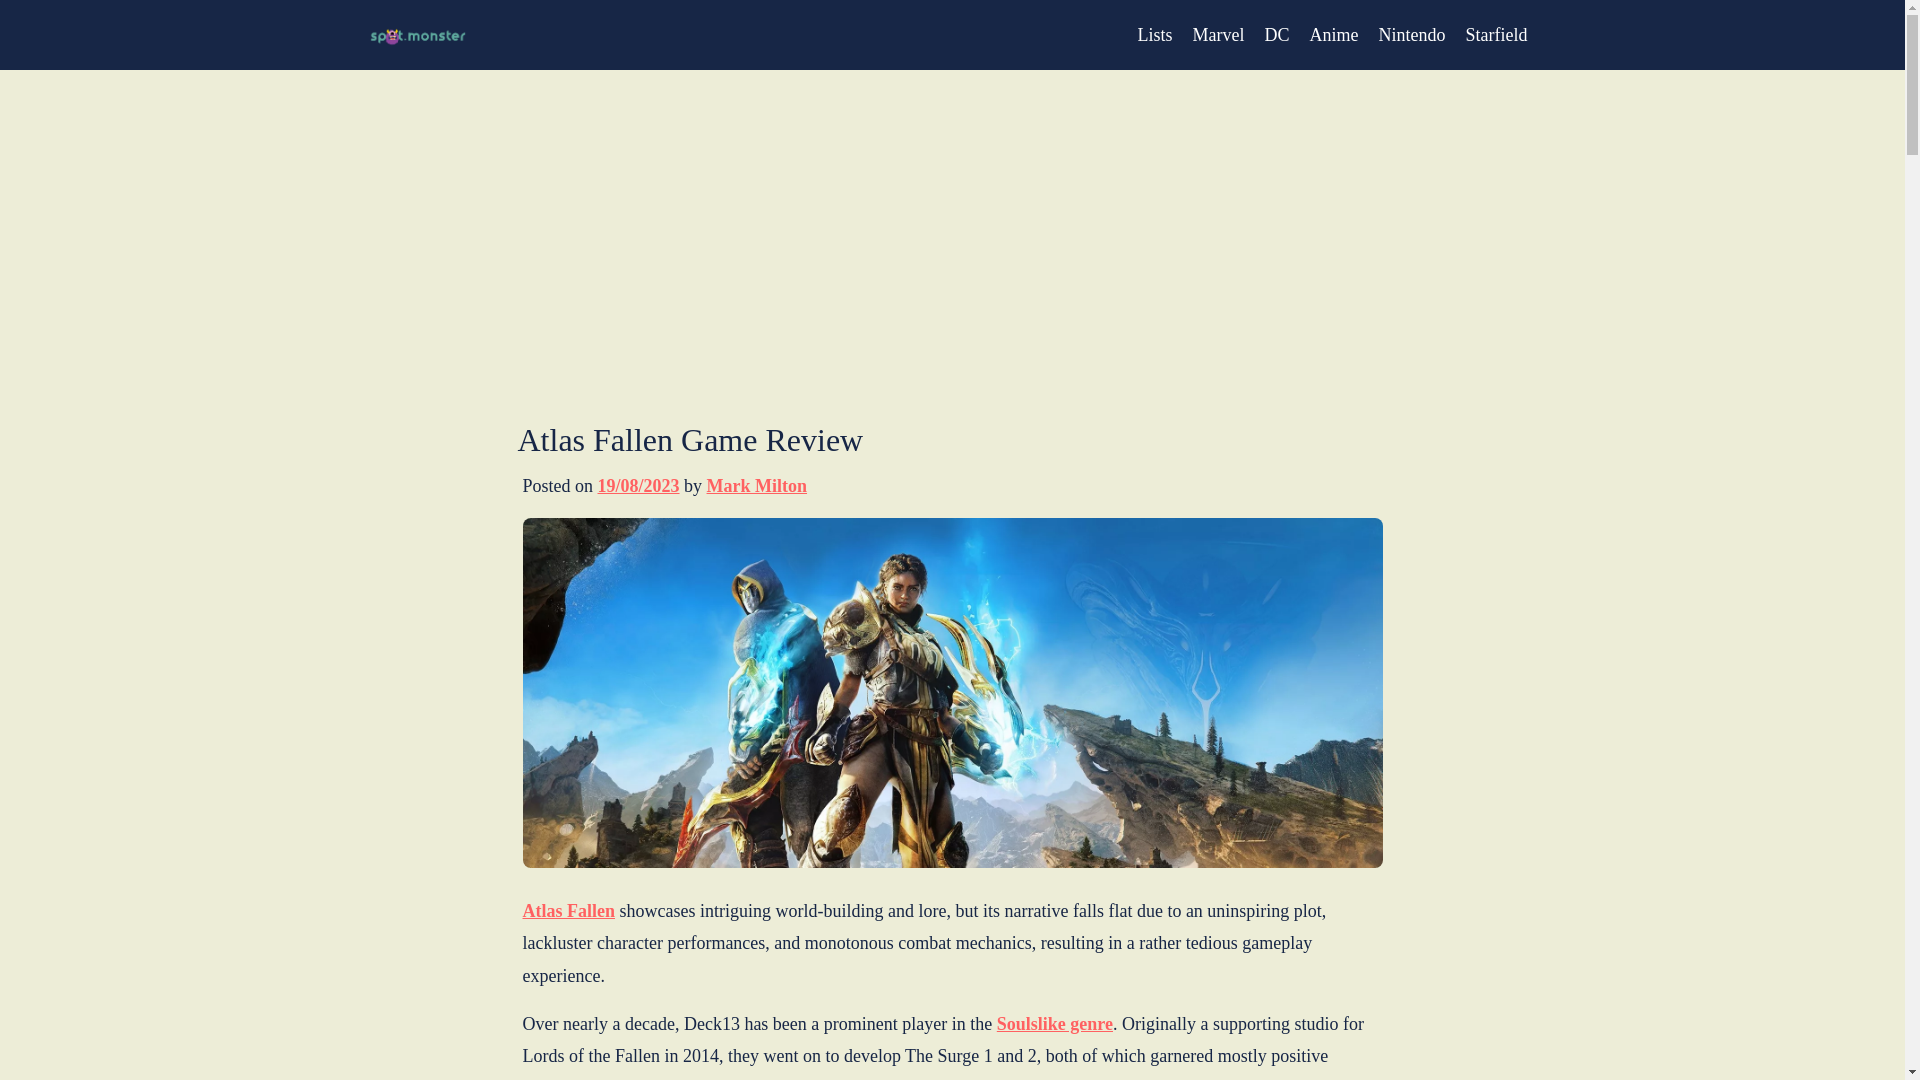  I want to click on Marvel, so click(1218, 34).